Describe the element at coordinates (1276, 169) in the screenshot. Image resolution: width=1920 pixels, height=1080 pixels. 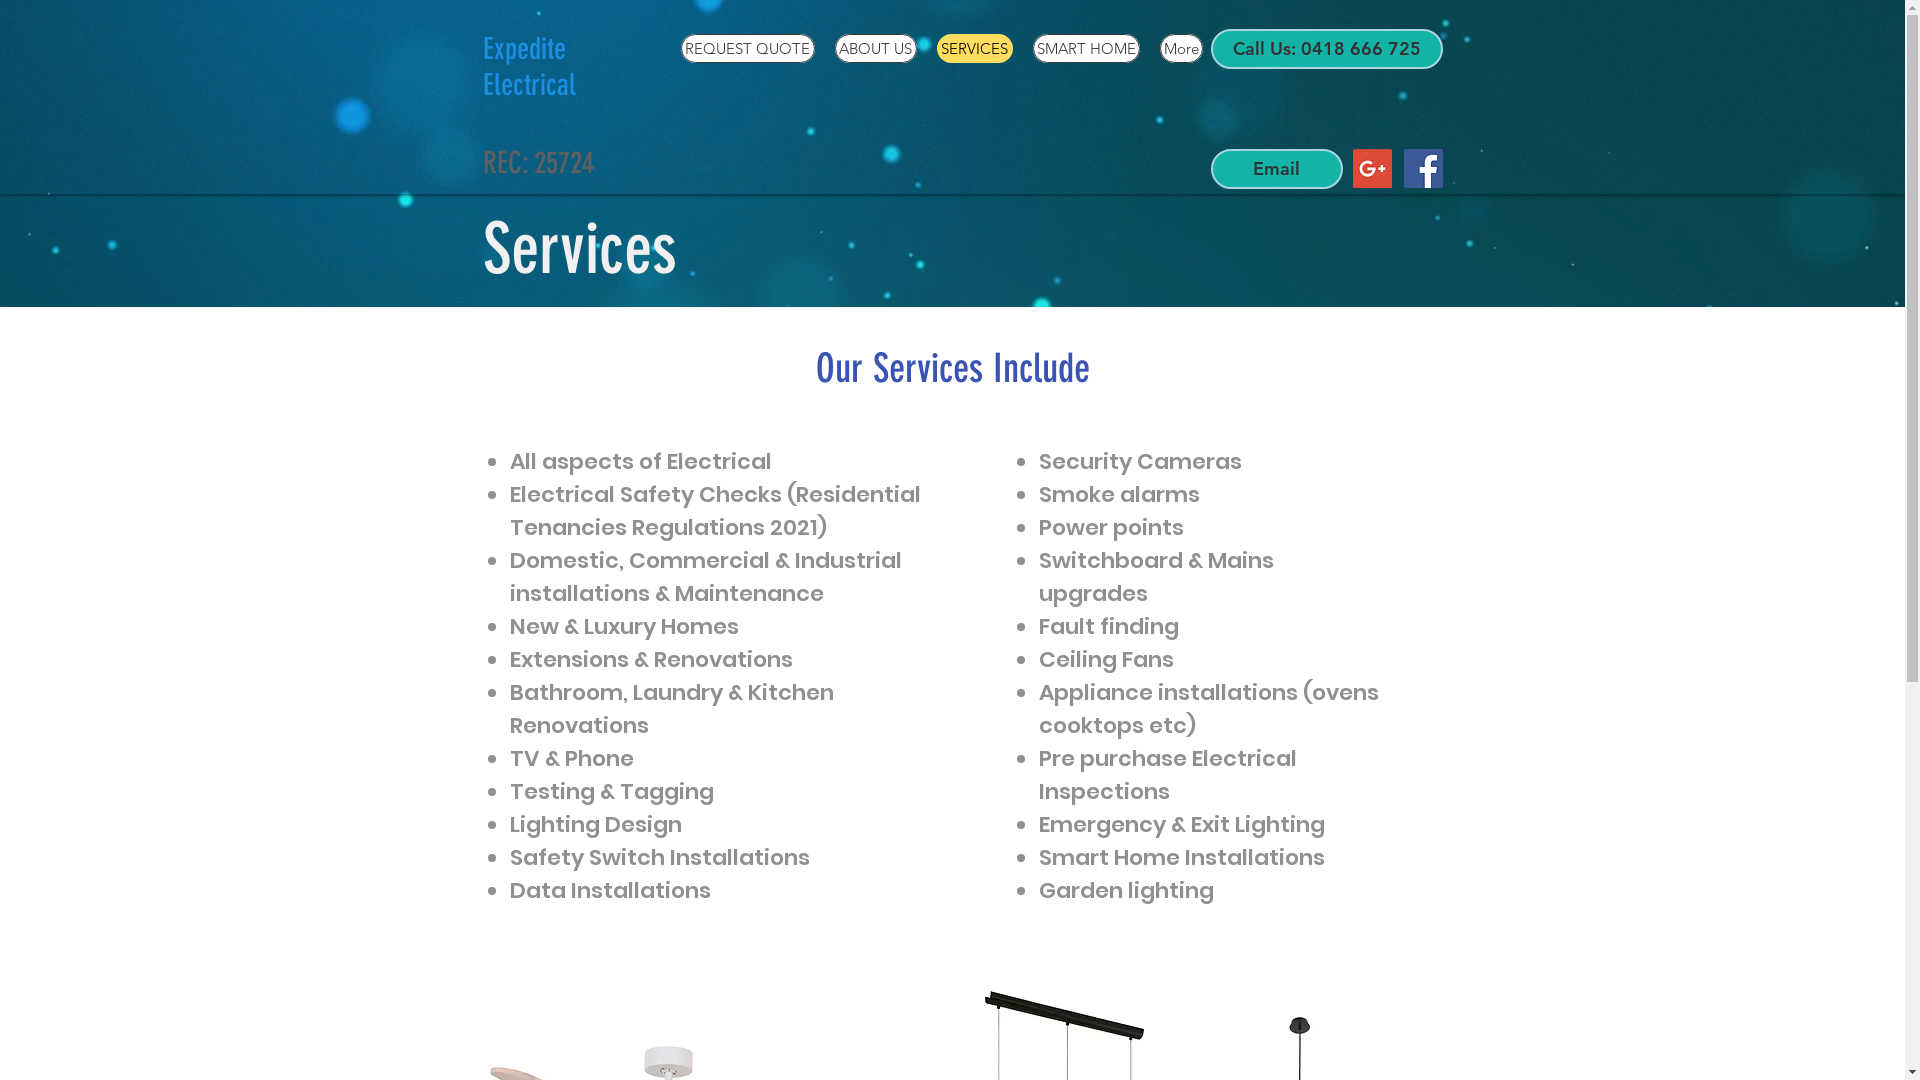
I see `Email` at that location.